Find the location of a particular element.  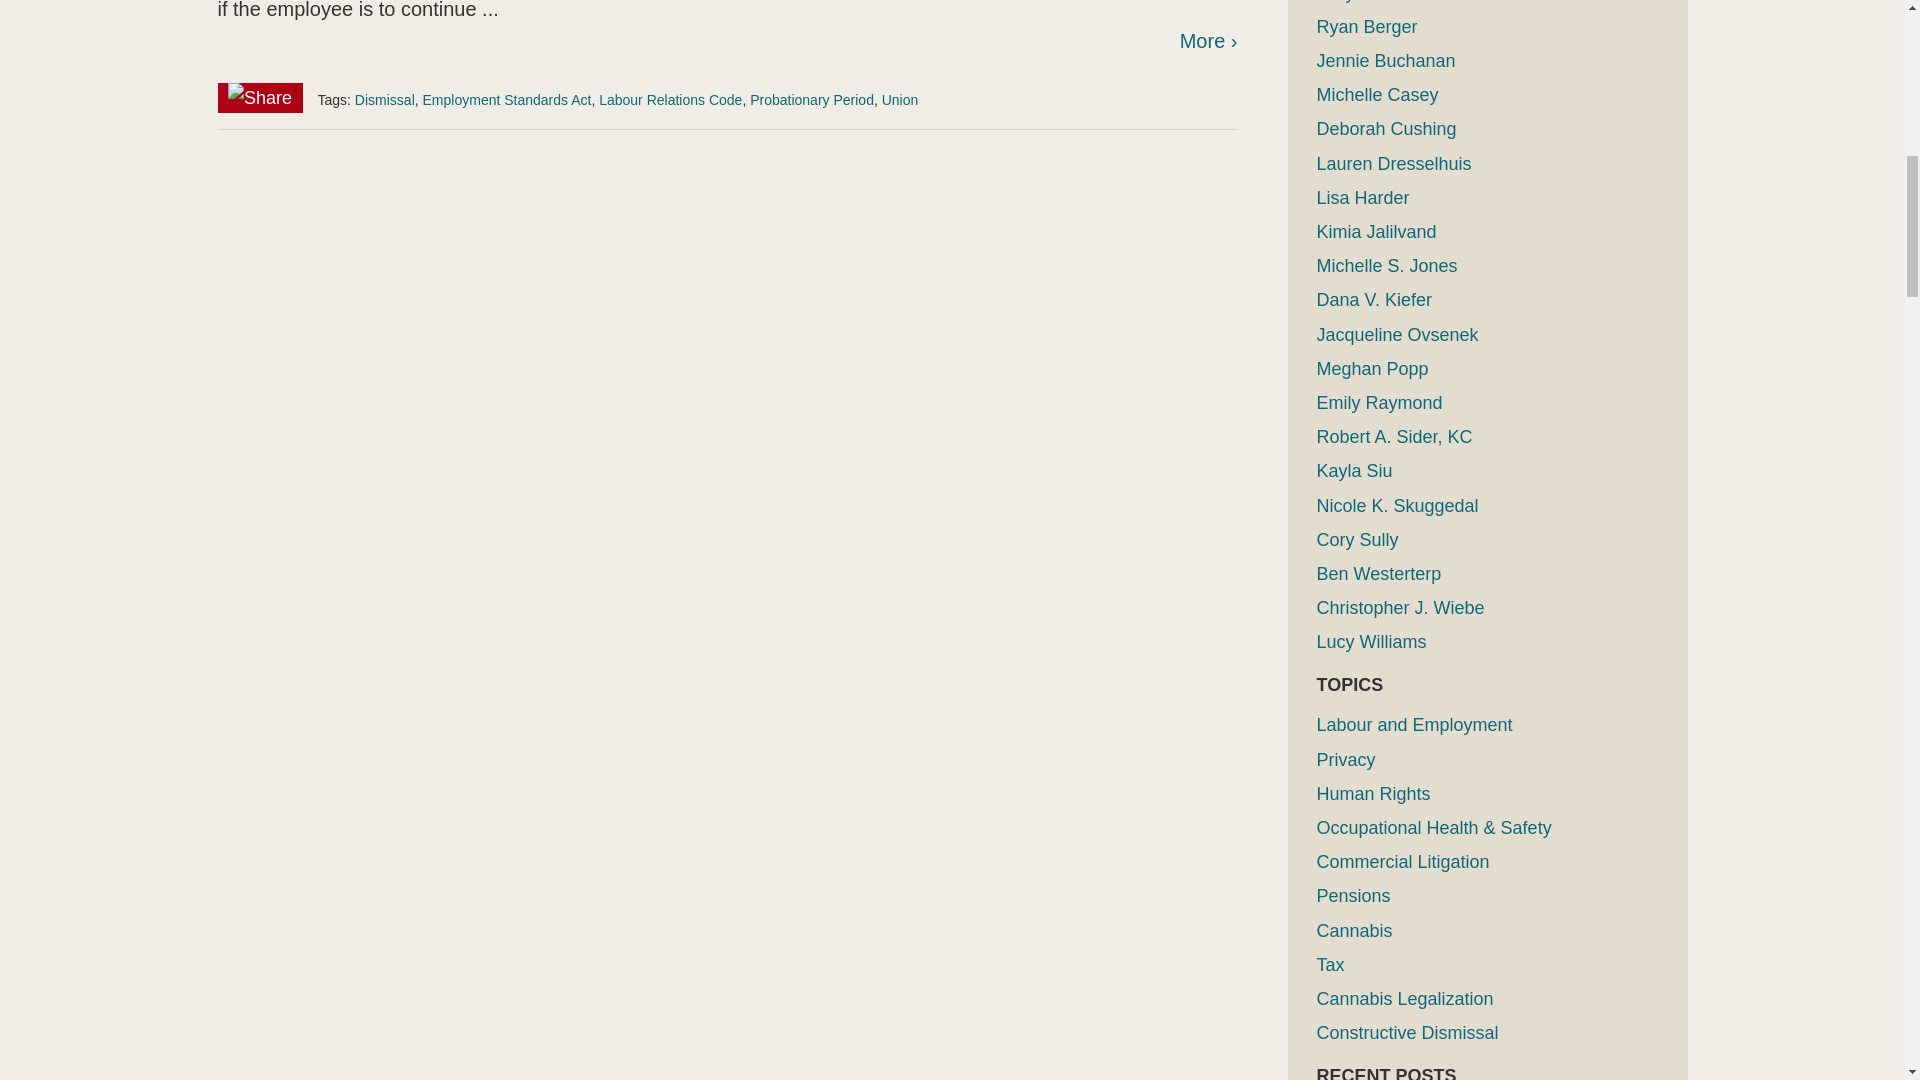

Jennie Buchanan is located at coordinates (1385, 60).